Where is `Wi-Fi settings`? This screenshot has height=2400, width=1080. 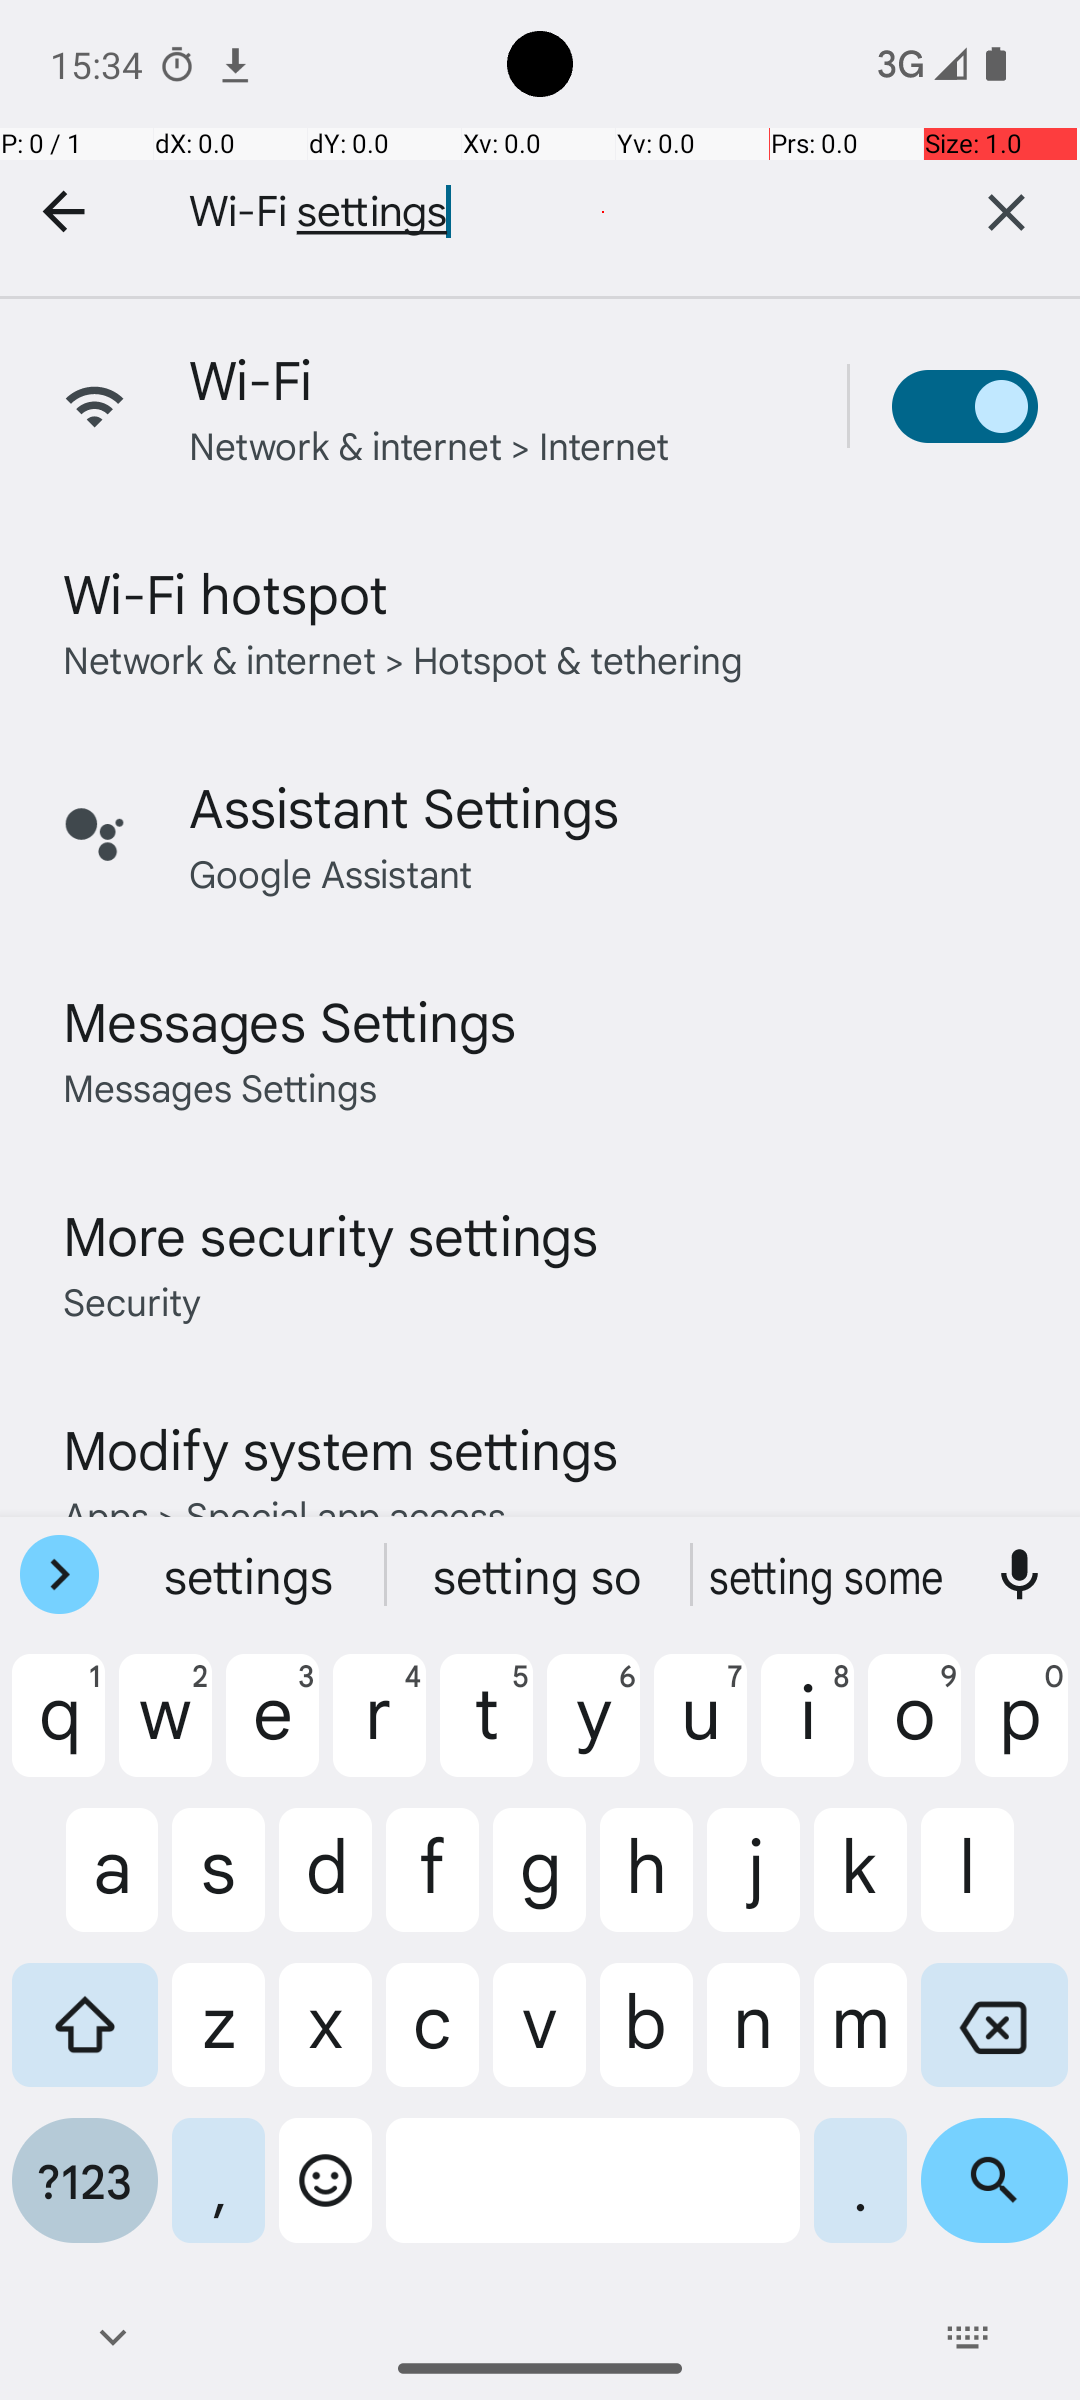 Wi-Fi settings is located at coordinates (530, 212).